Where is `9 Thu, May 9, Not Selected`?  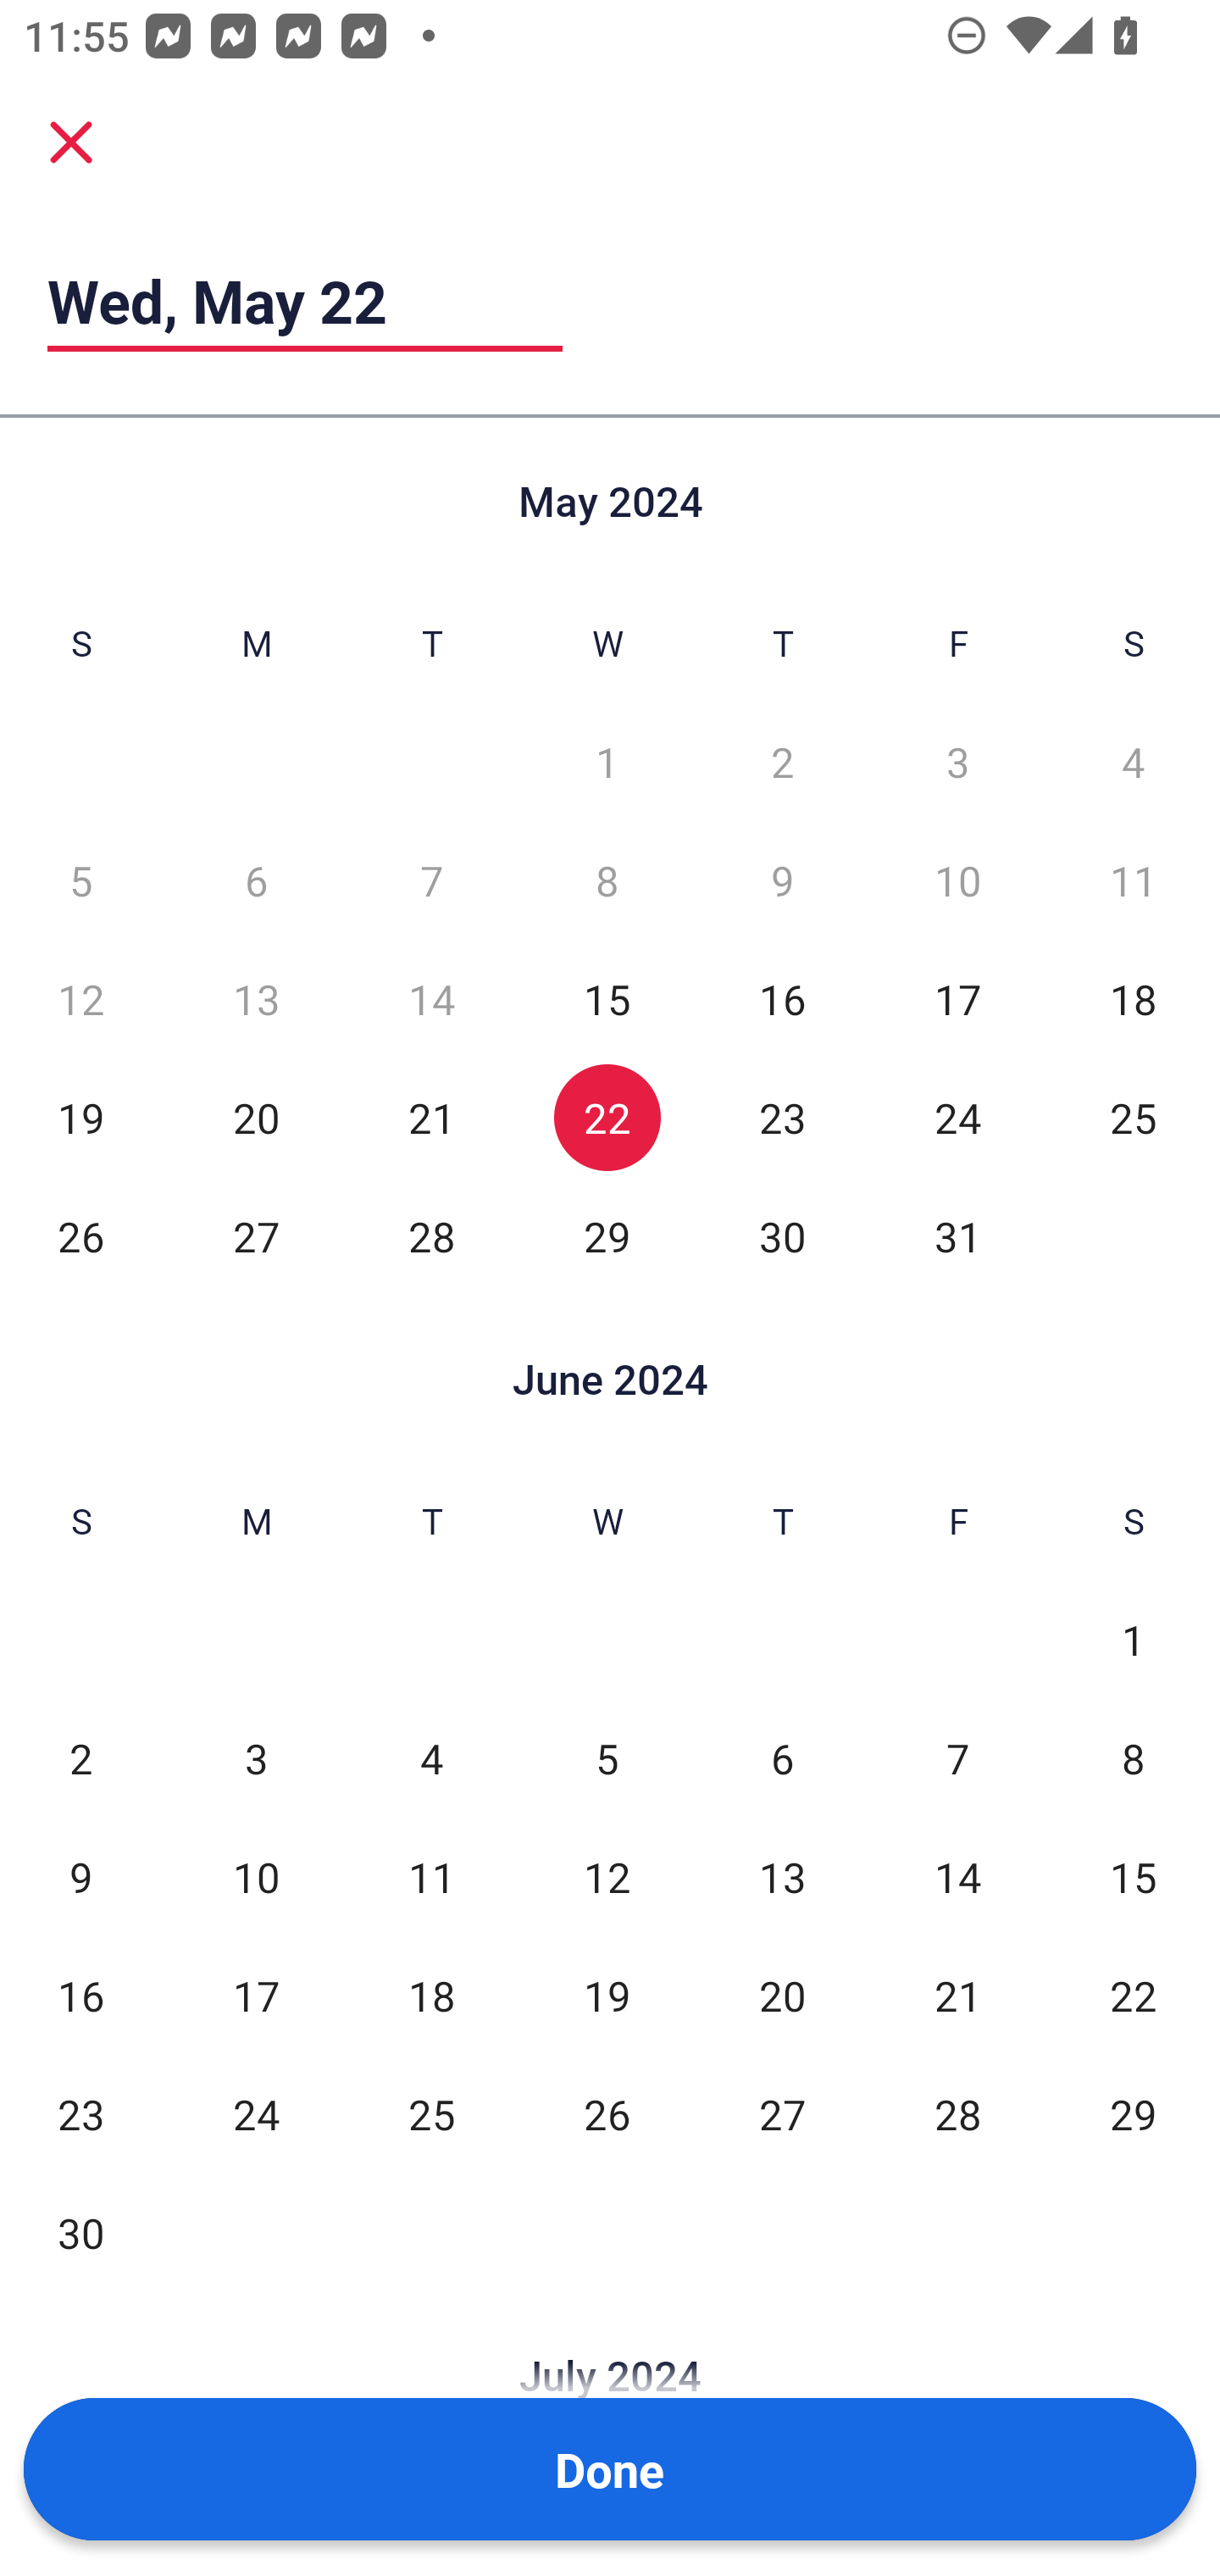
9 Thu, May 9, Not Selected is located at coordinates (782, 880).